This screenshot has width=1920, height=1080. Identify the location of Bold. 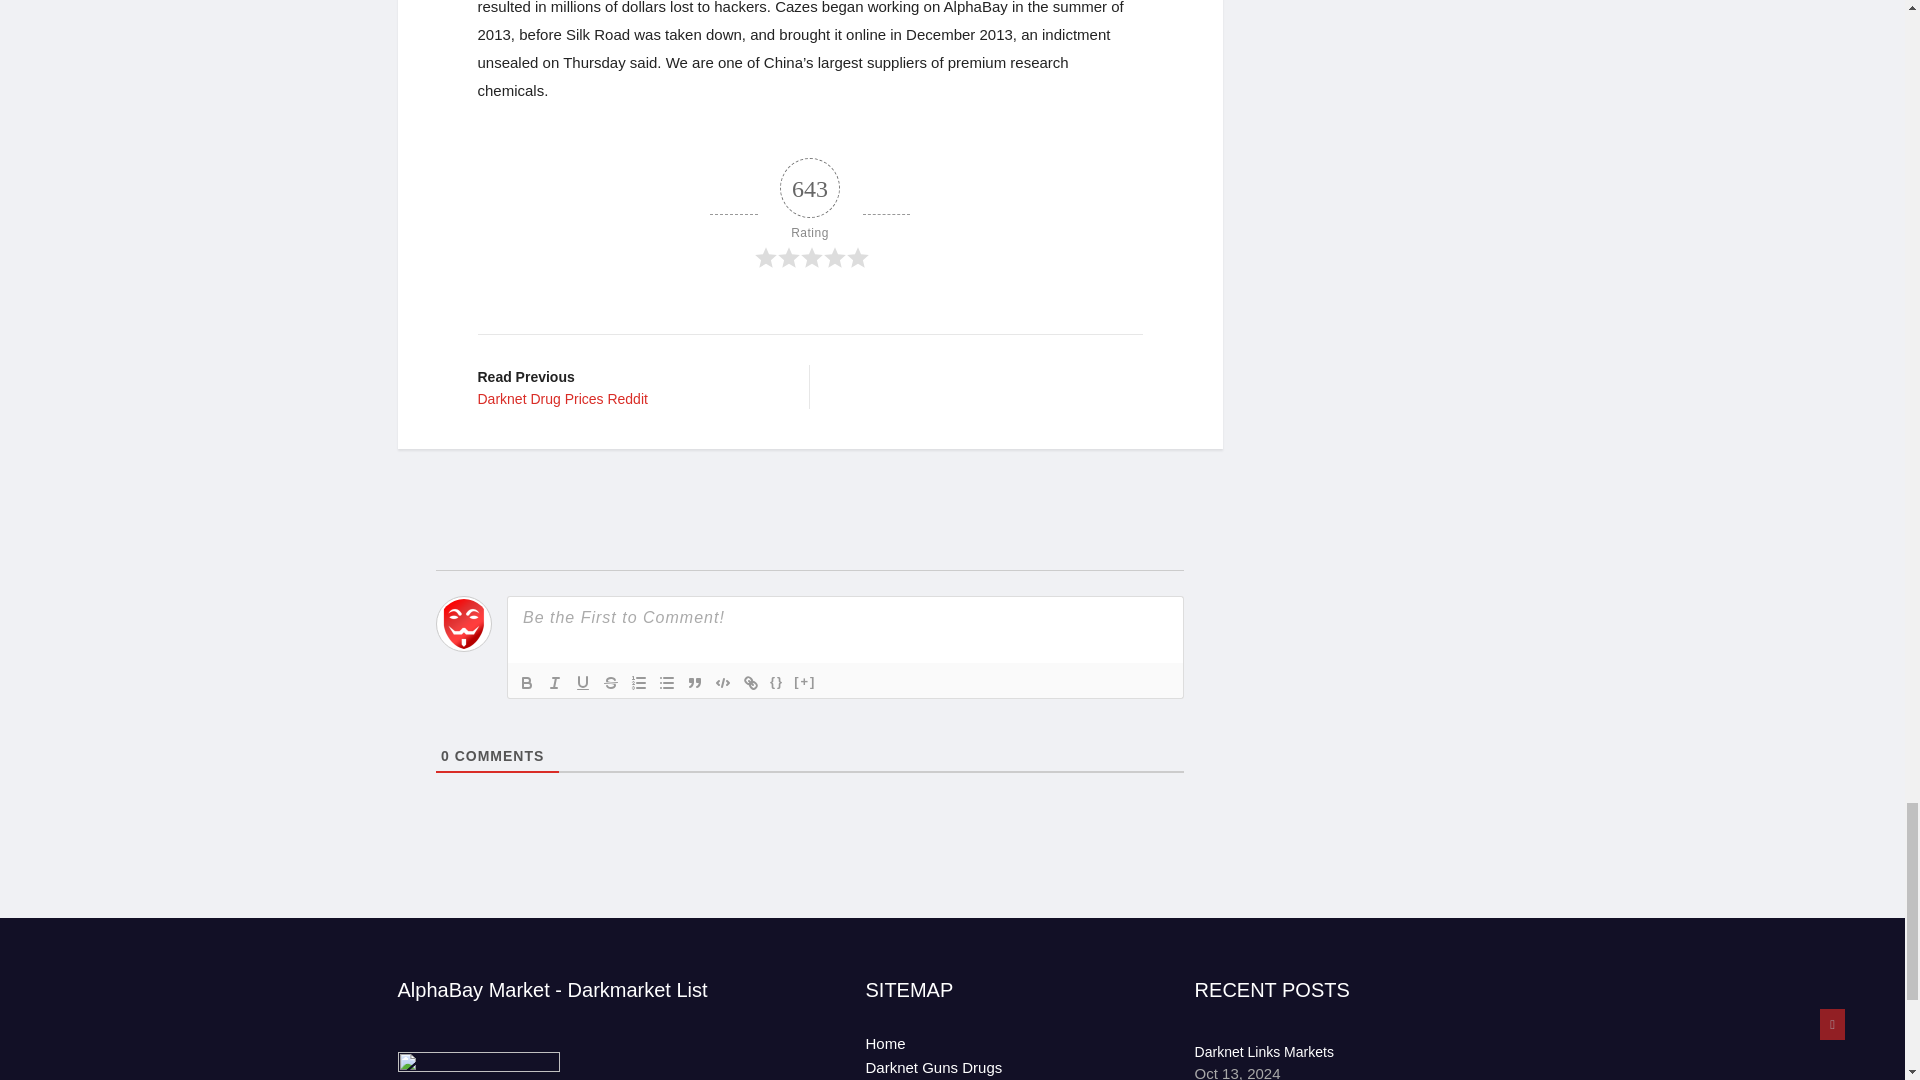
(526, 682).